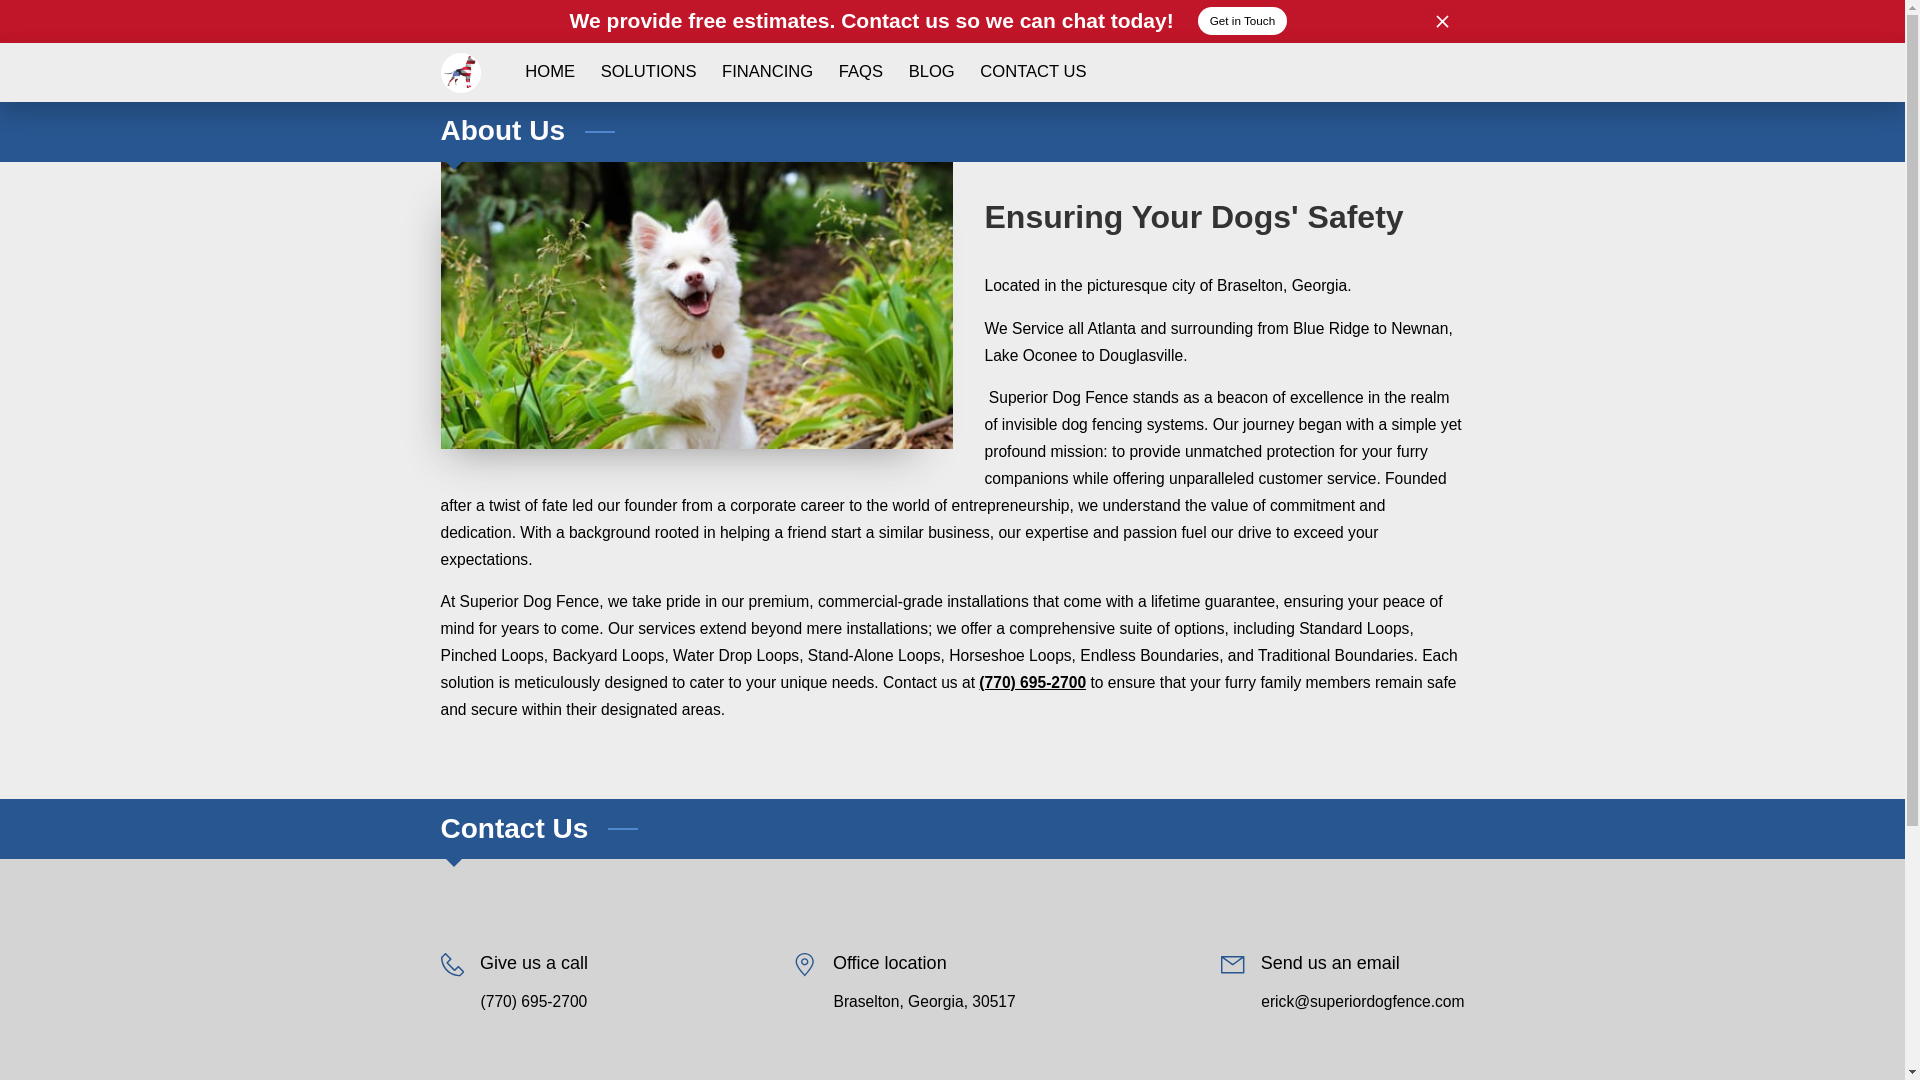  Describe the element at coordinates (924, 1002) in the screenshot. I see `Braselton, Georgia, 30517` at that location.